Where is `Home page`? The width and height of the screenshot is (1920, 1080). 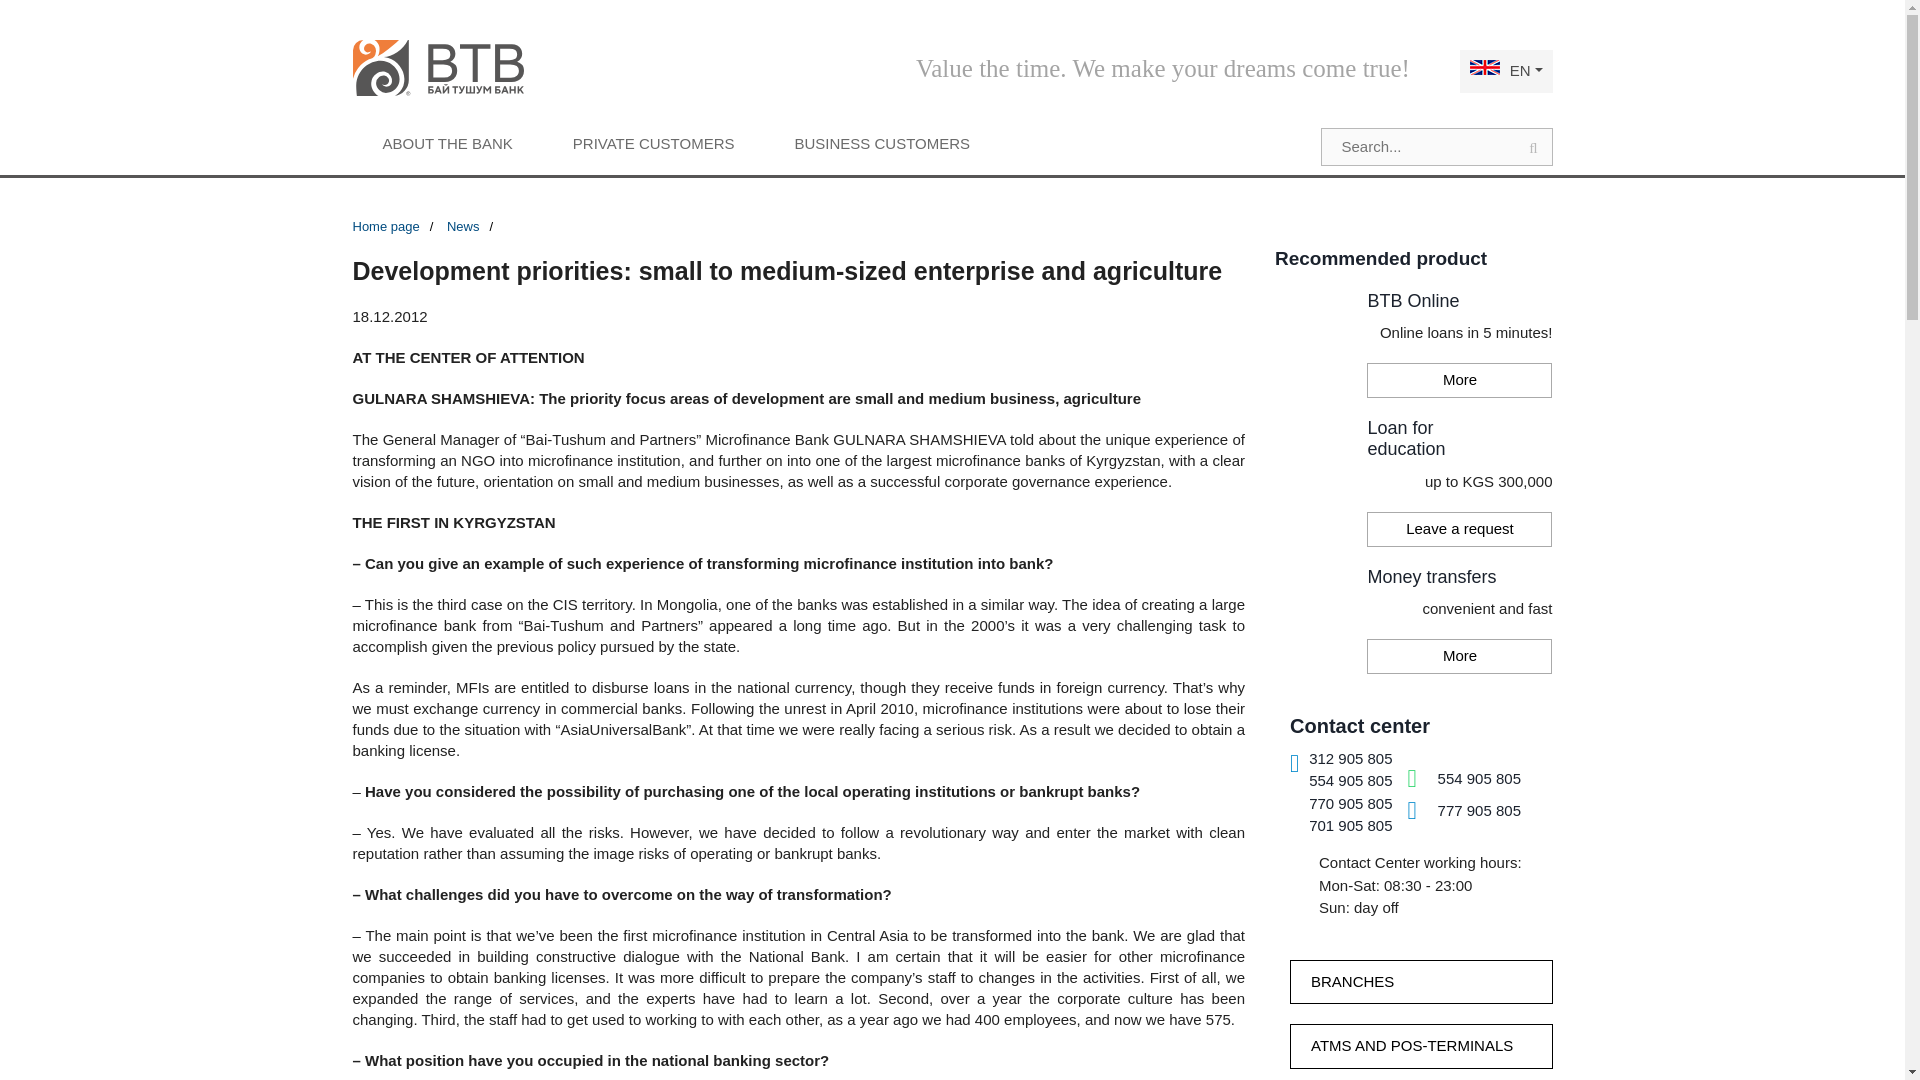 Home page is located at coordinates (397, 227).